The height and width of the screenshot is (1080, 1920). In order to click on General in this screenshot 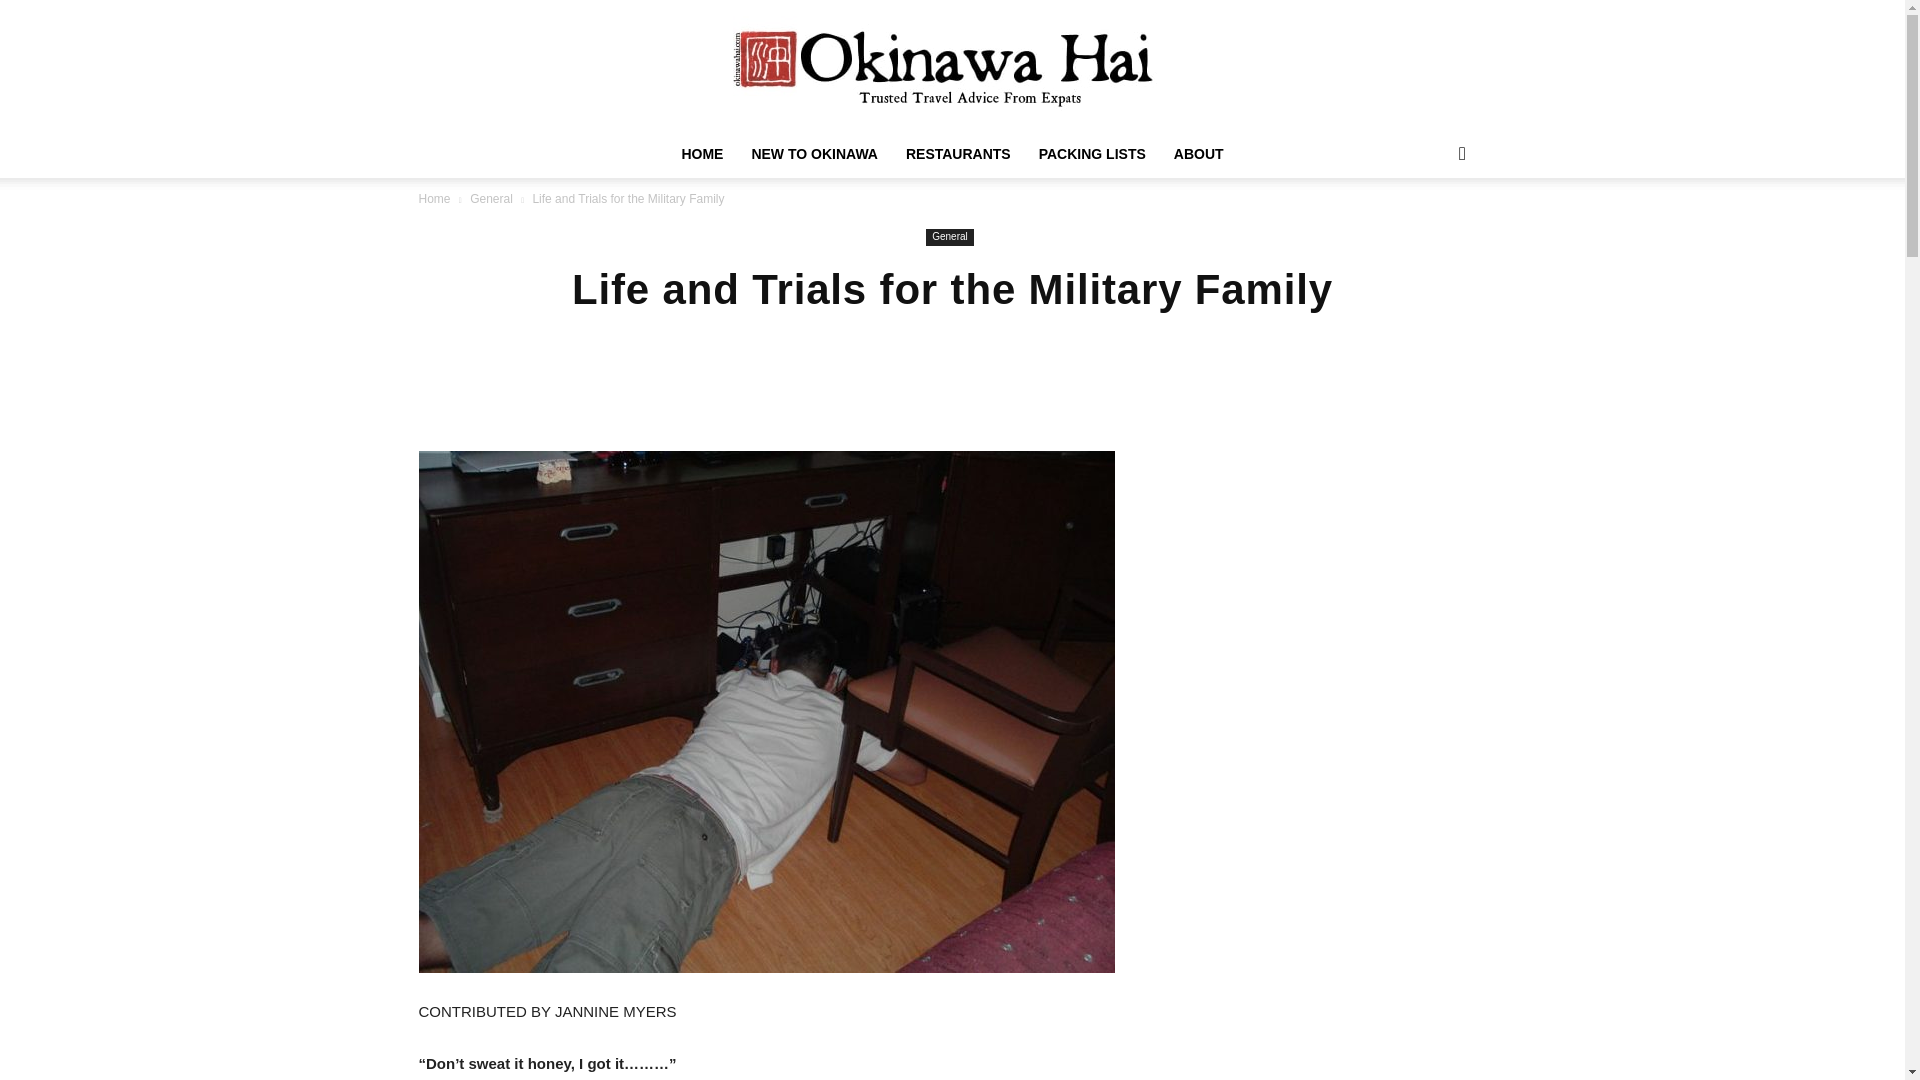, I will do `click(949, 237)`.